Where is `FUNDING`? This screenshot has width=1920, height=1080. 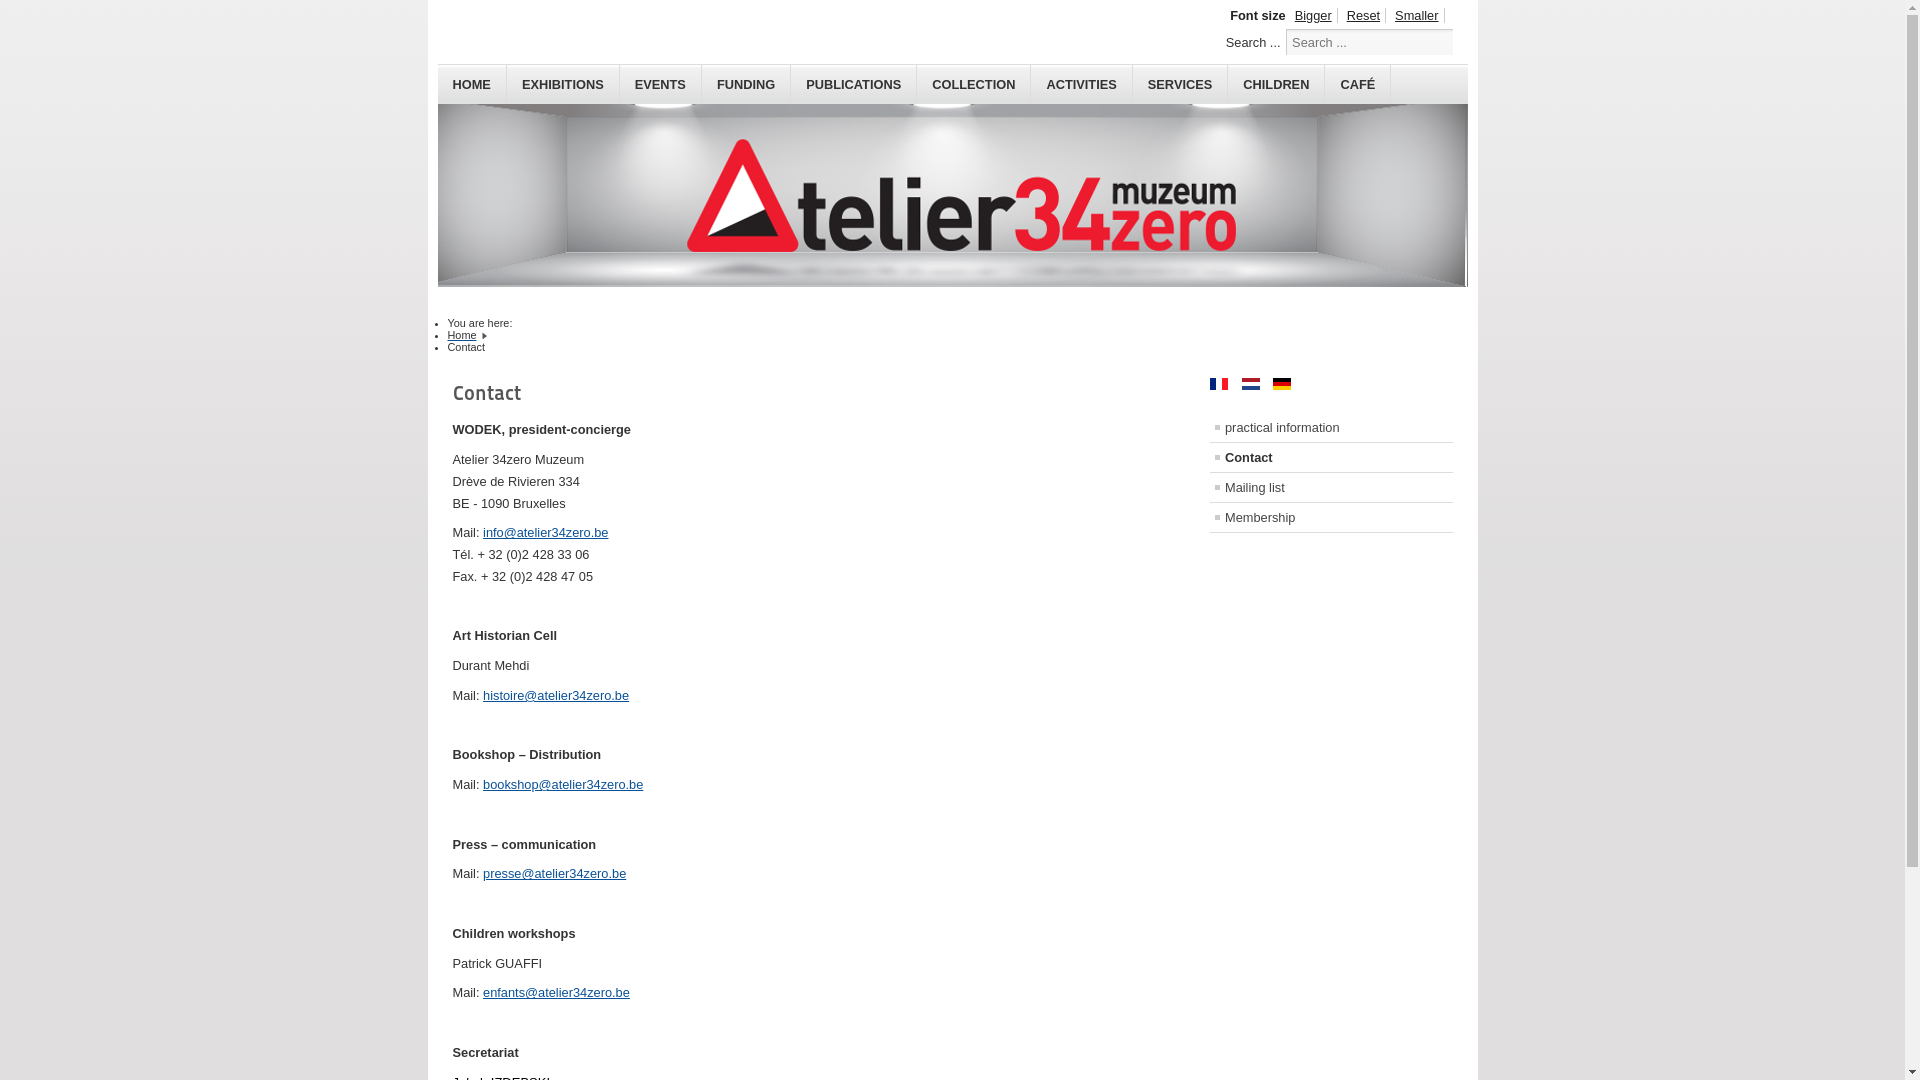
FUNDING is located at coordinates (746, 84).